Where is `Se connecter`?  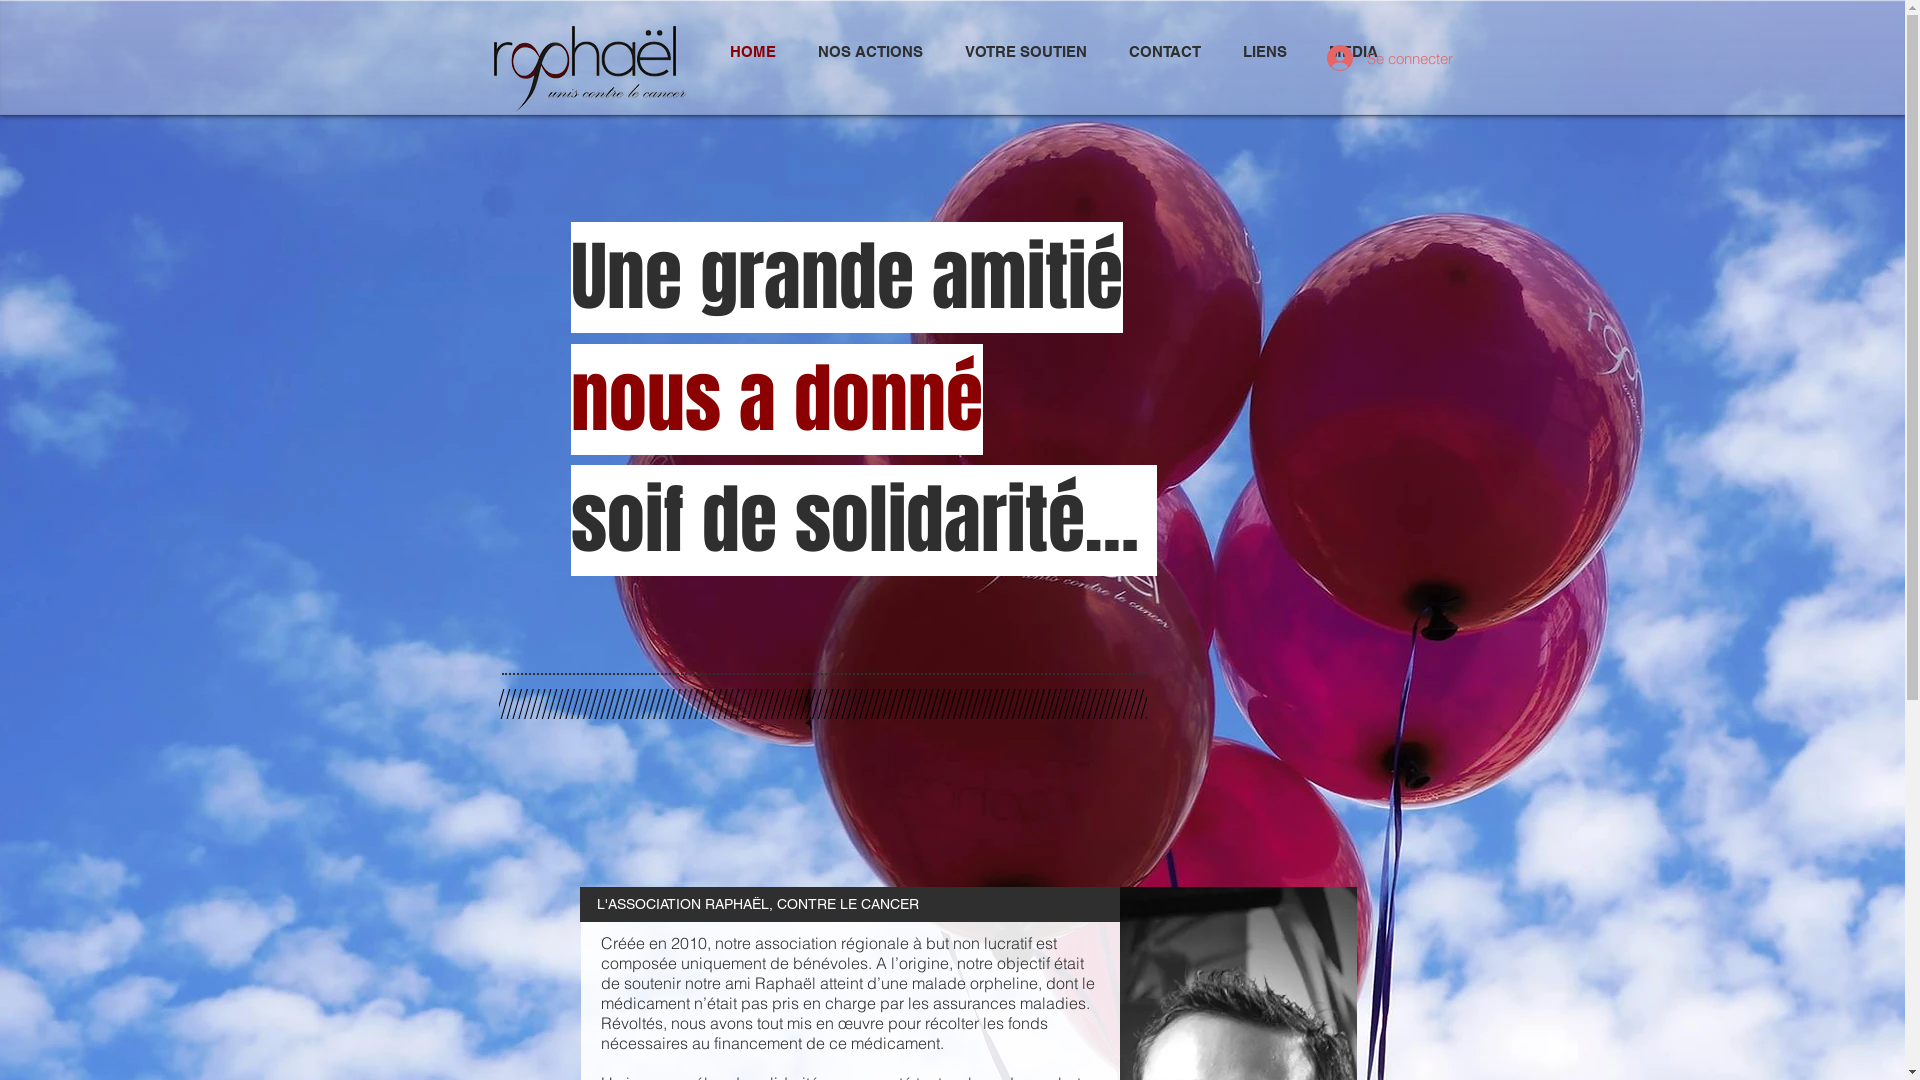
Se connecter is located at coordinates (1372, 58).